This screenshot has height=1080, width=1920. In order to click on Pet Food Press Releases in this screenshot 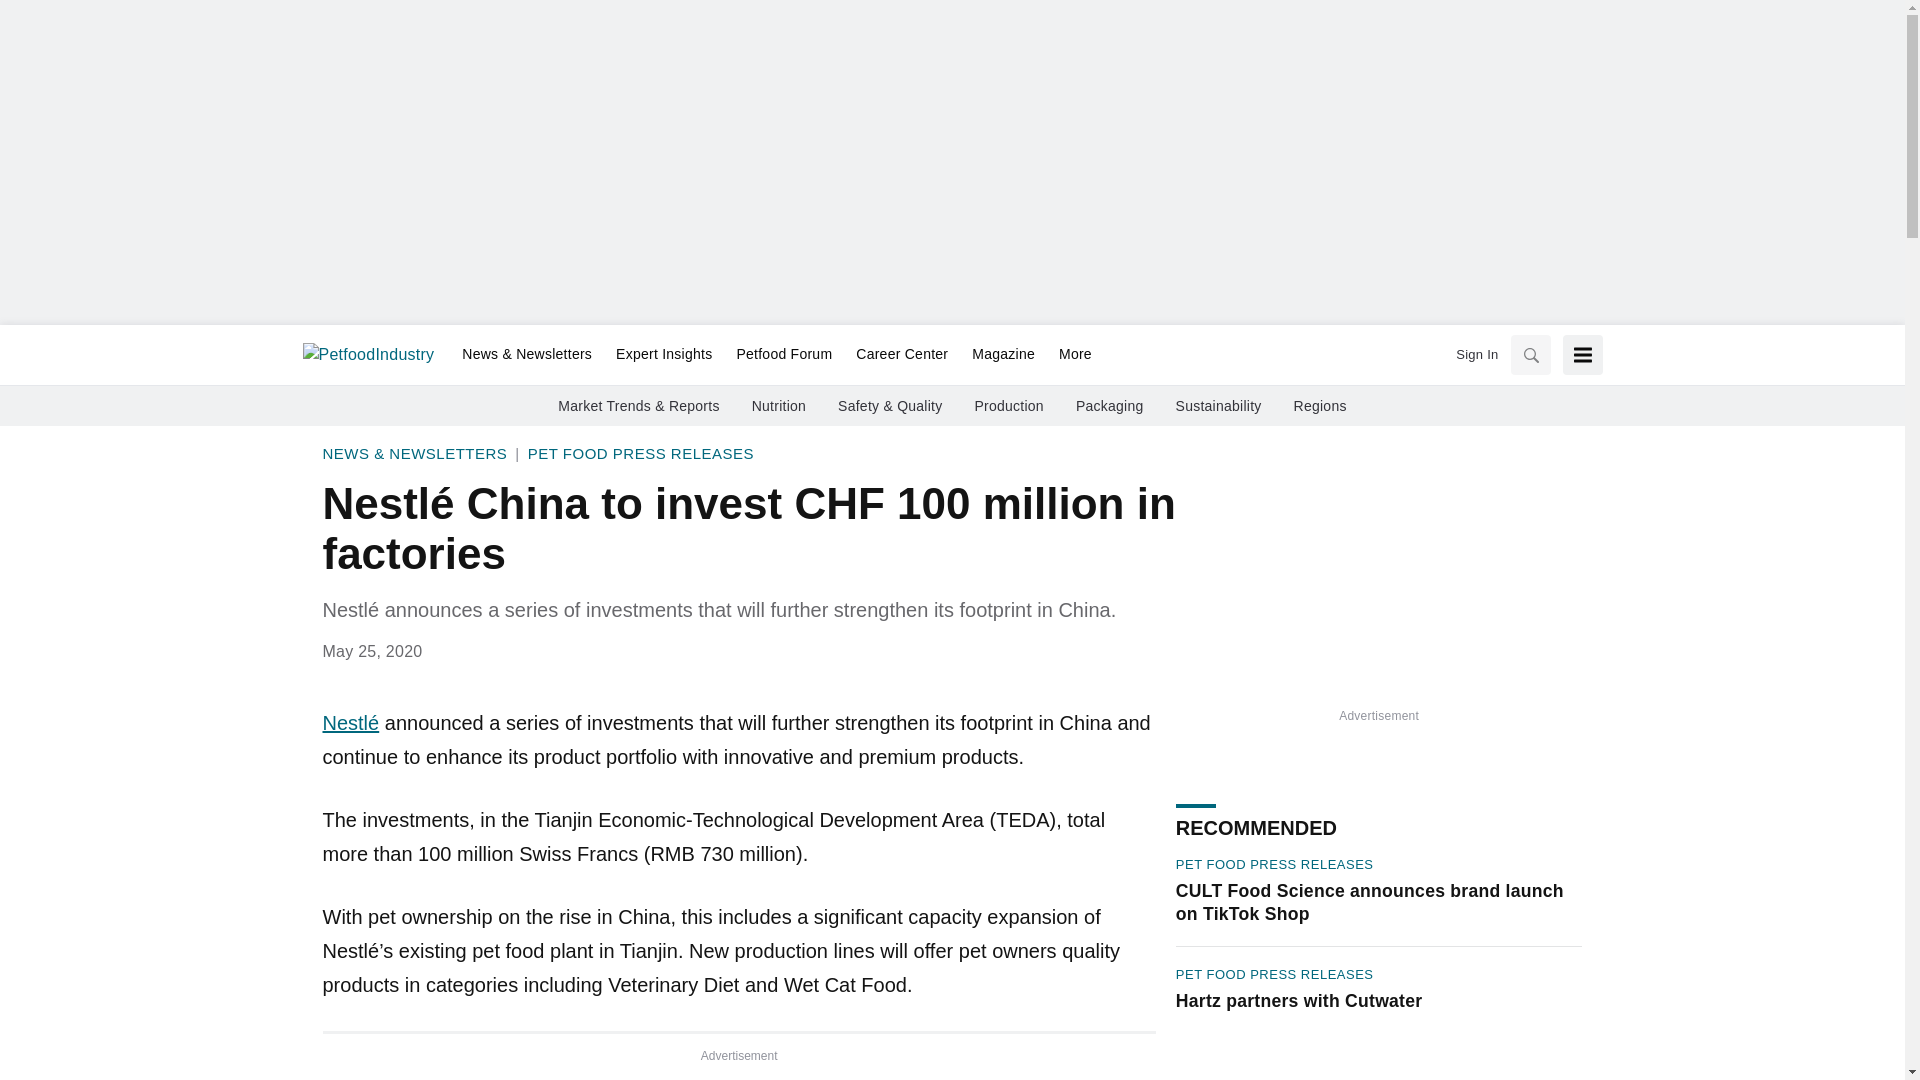, I will do `click(641, 453)`.